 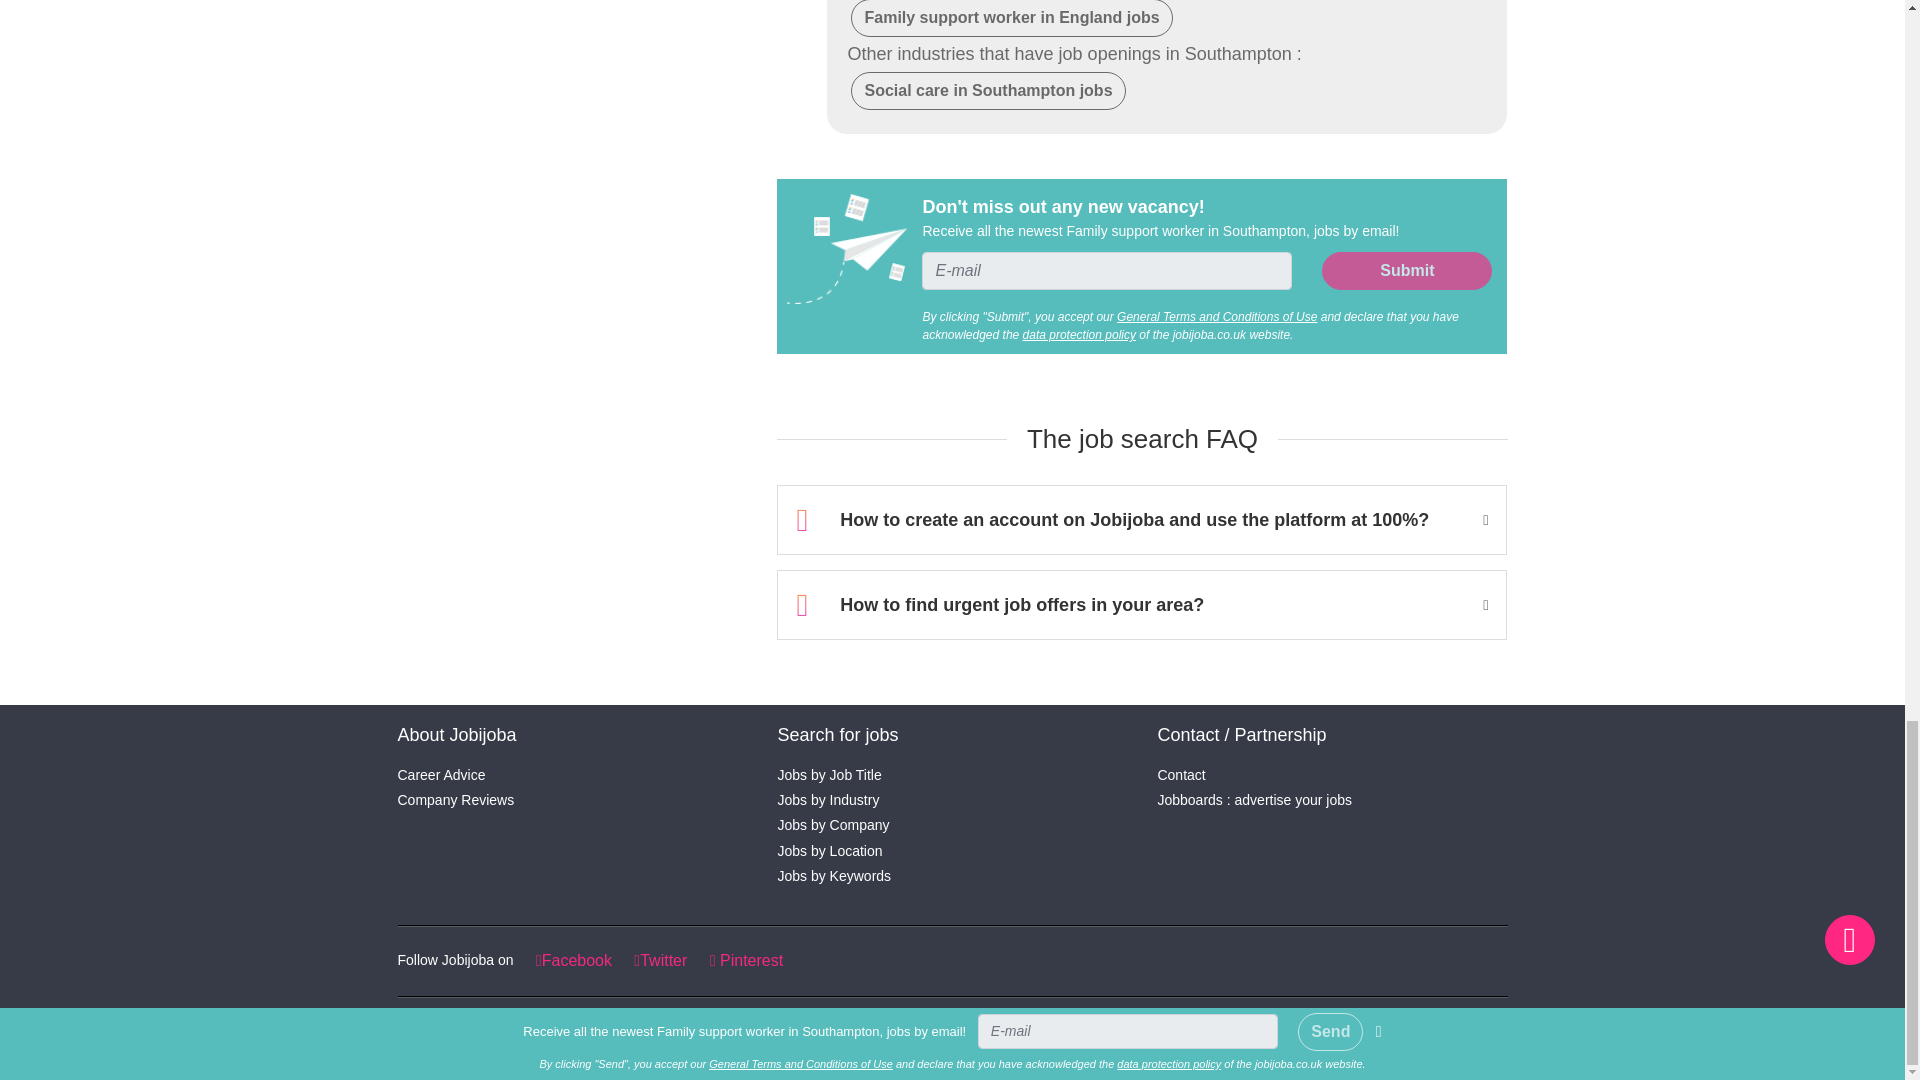 I want to click on Social care in Southampton jobs, so click(x=988, y=91).